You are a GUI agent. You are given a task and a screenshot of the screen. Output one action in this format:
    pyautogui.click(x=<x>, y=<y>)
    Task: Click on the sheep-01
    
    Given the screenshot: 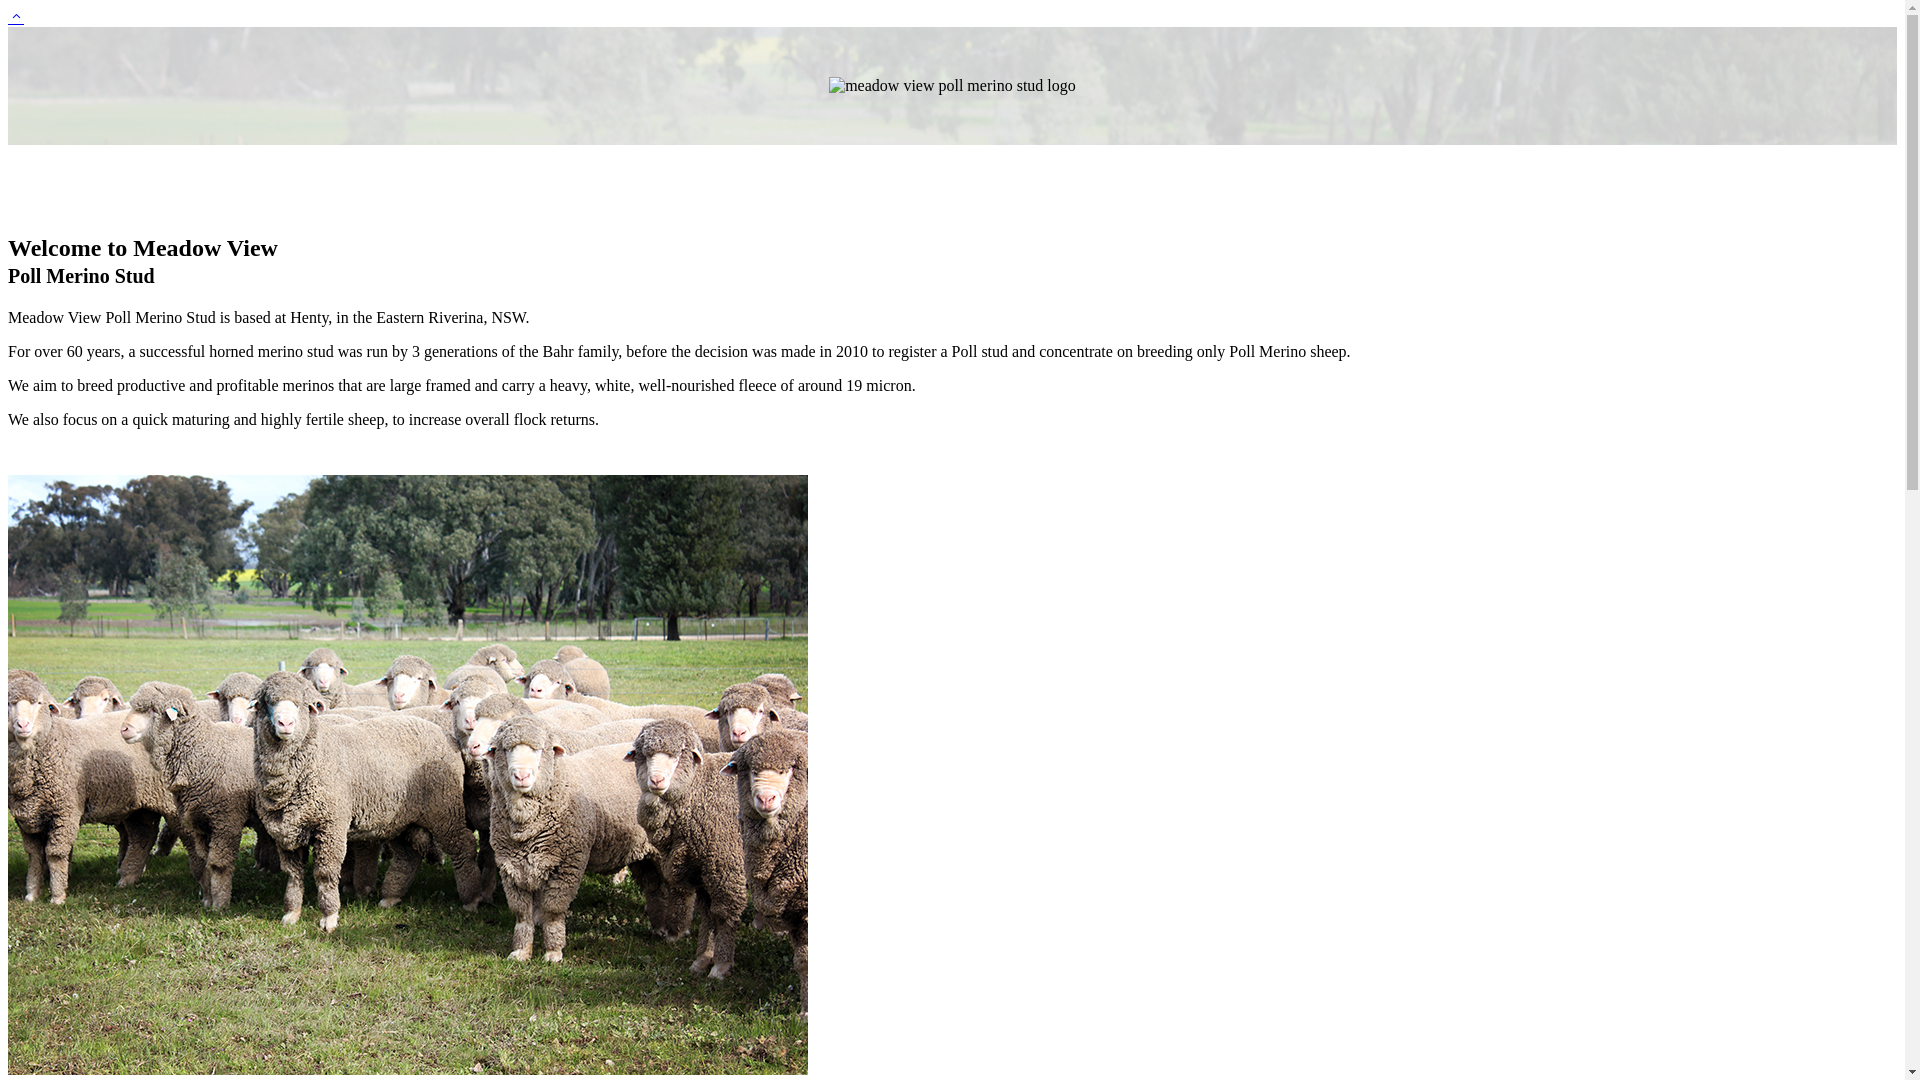 What is the action you would take?
    pyautogui.click(x=408, y=775)
    